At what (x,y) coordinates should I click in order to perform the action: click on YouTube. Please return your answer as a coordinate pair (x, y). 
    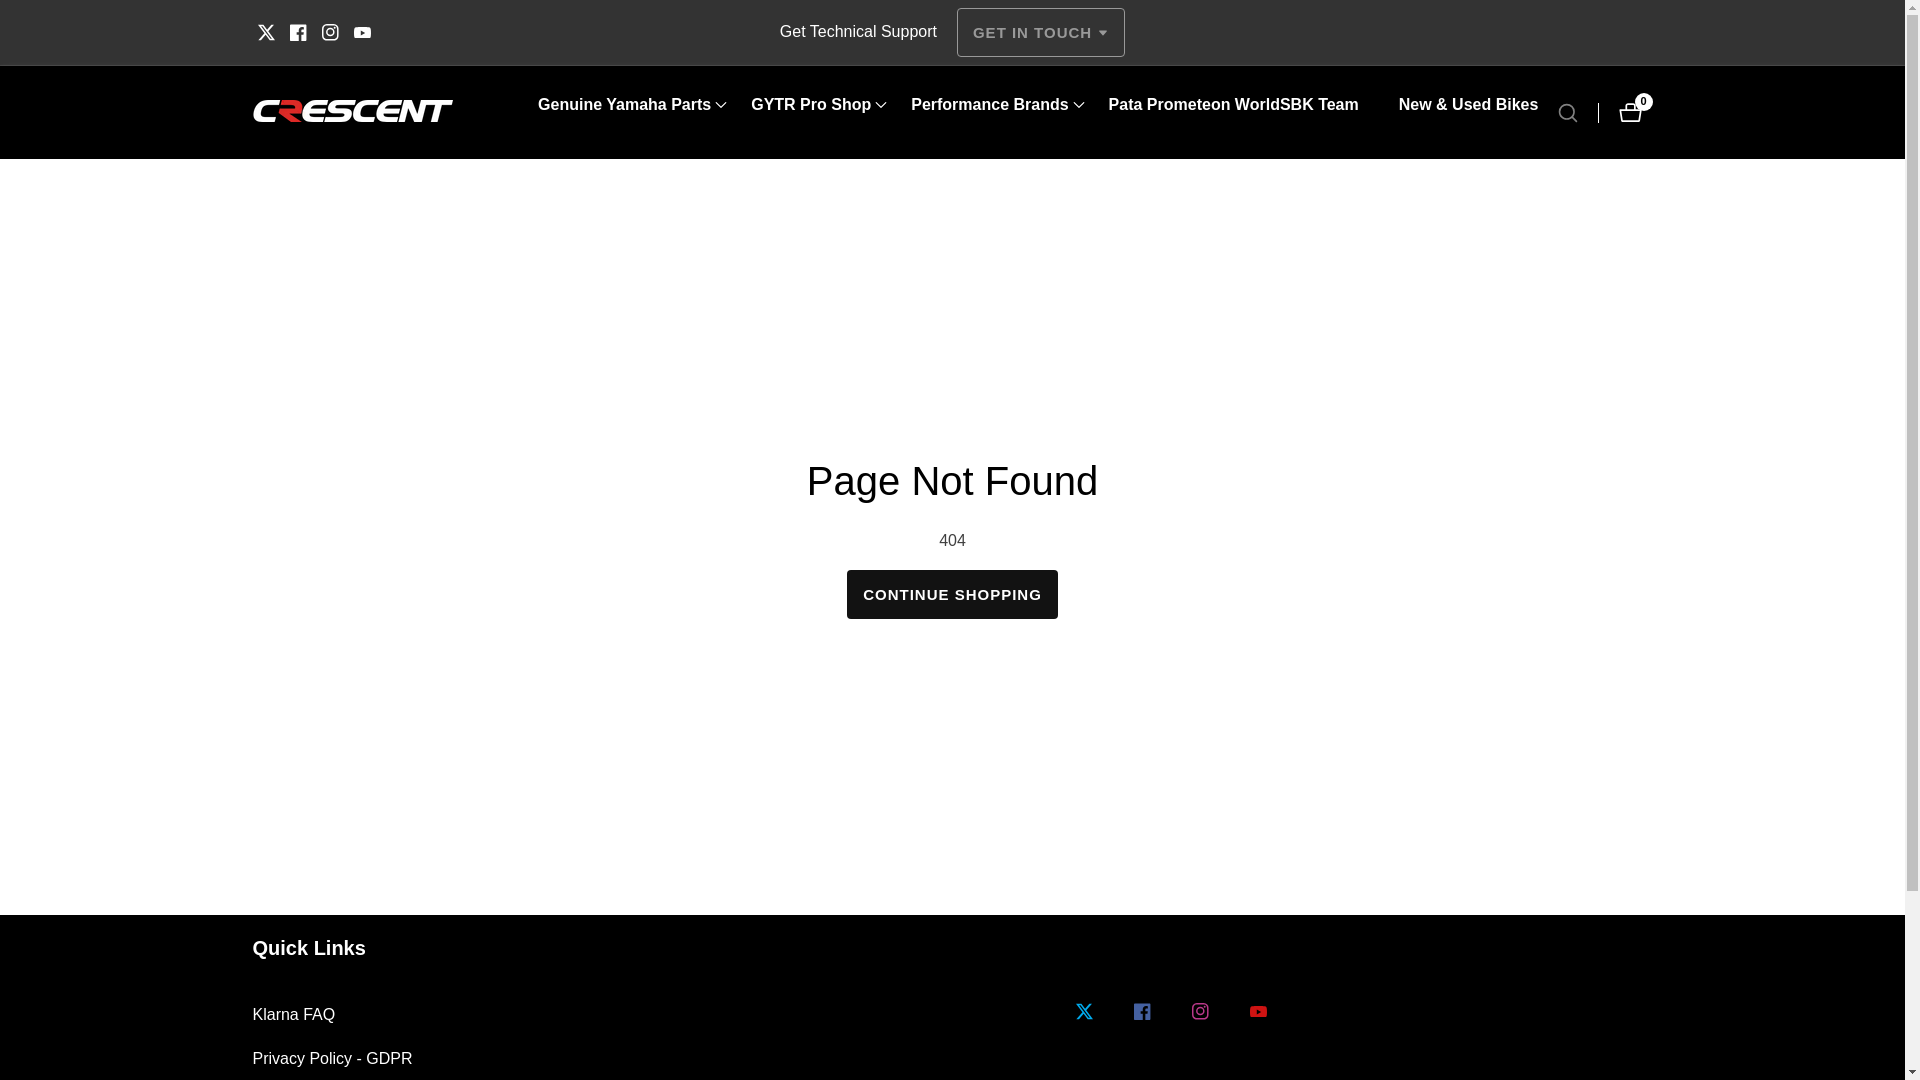
    Looking at the image, I should click on (360, 32).